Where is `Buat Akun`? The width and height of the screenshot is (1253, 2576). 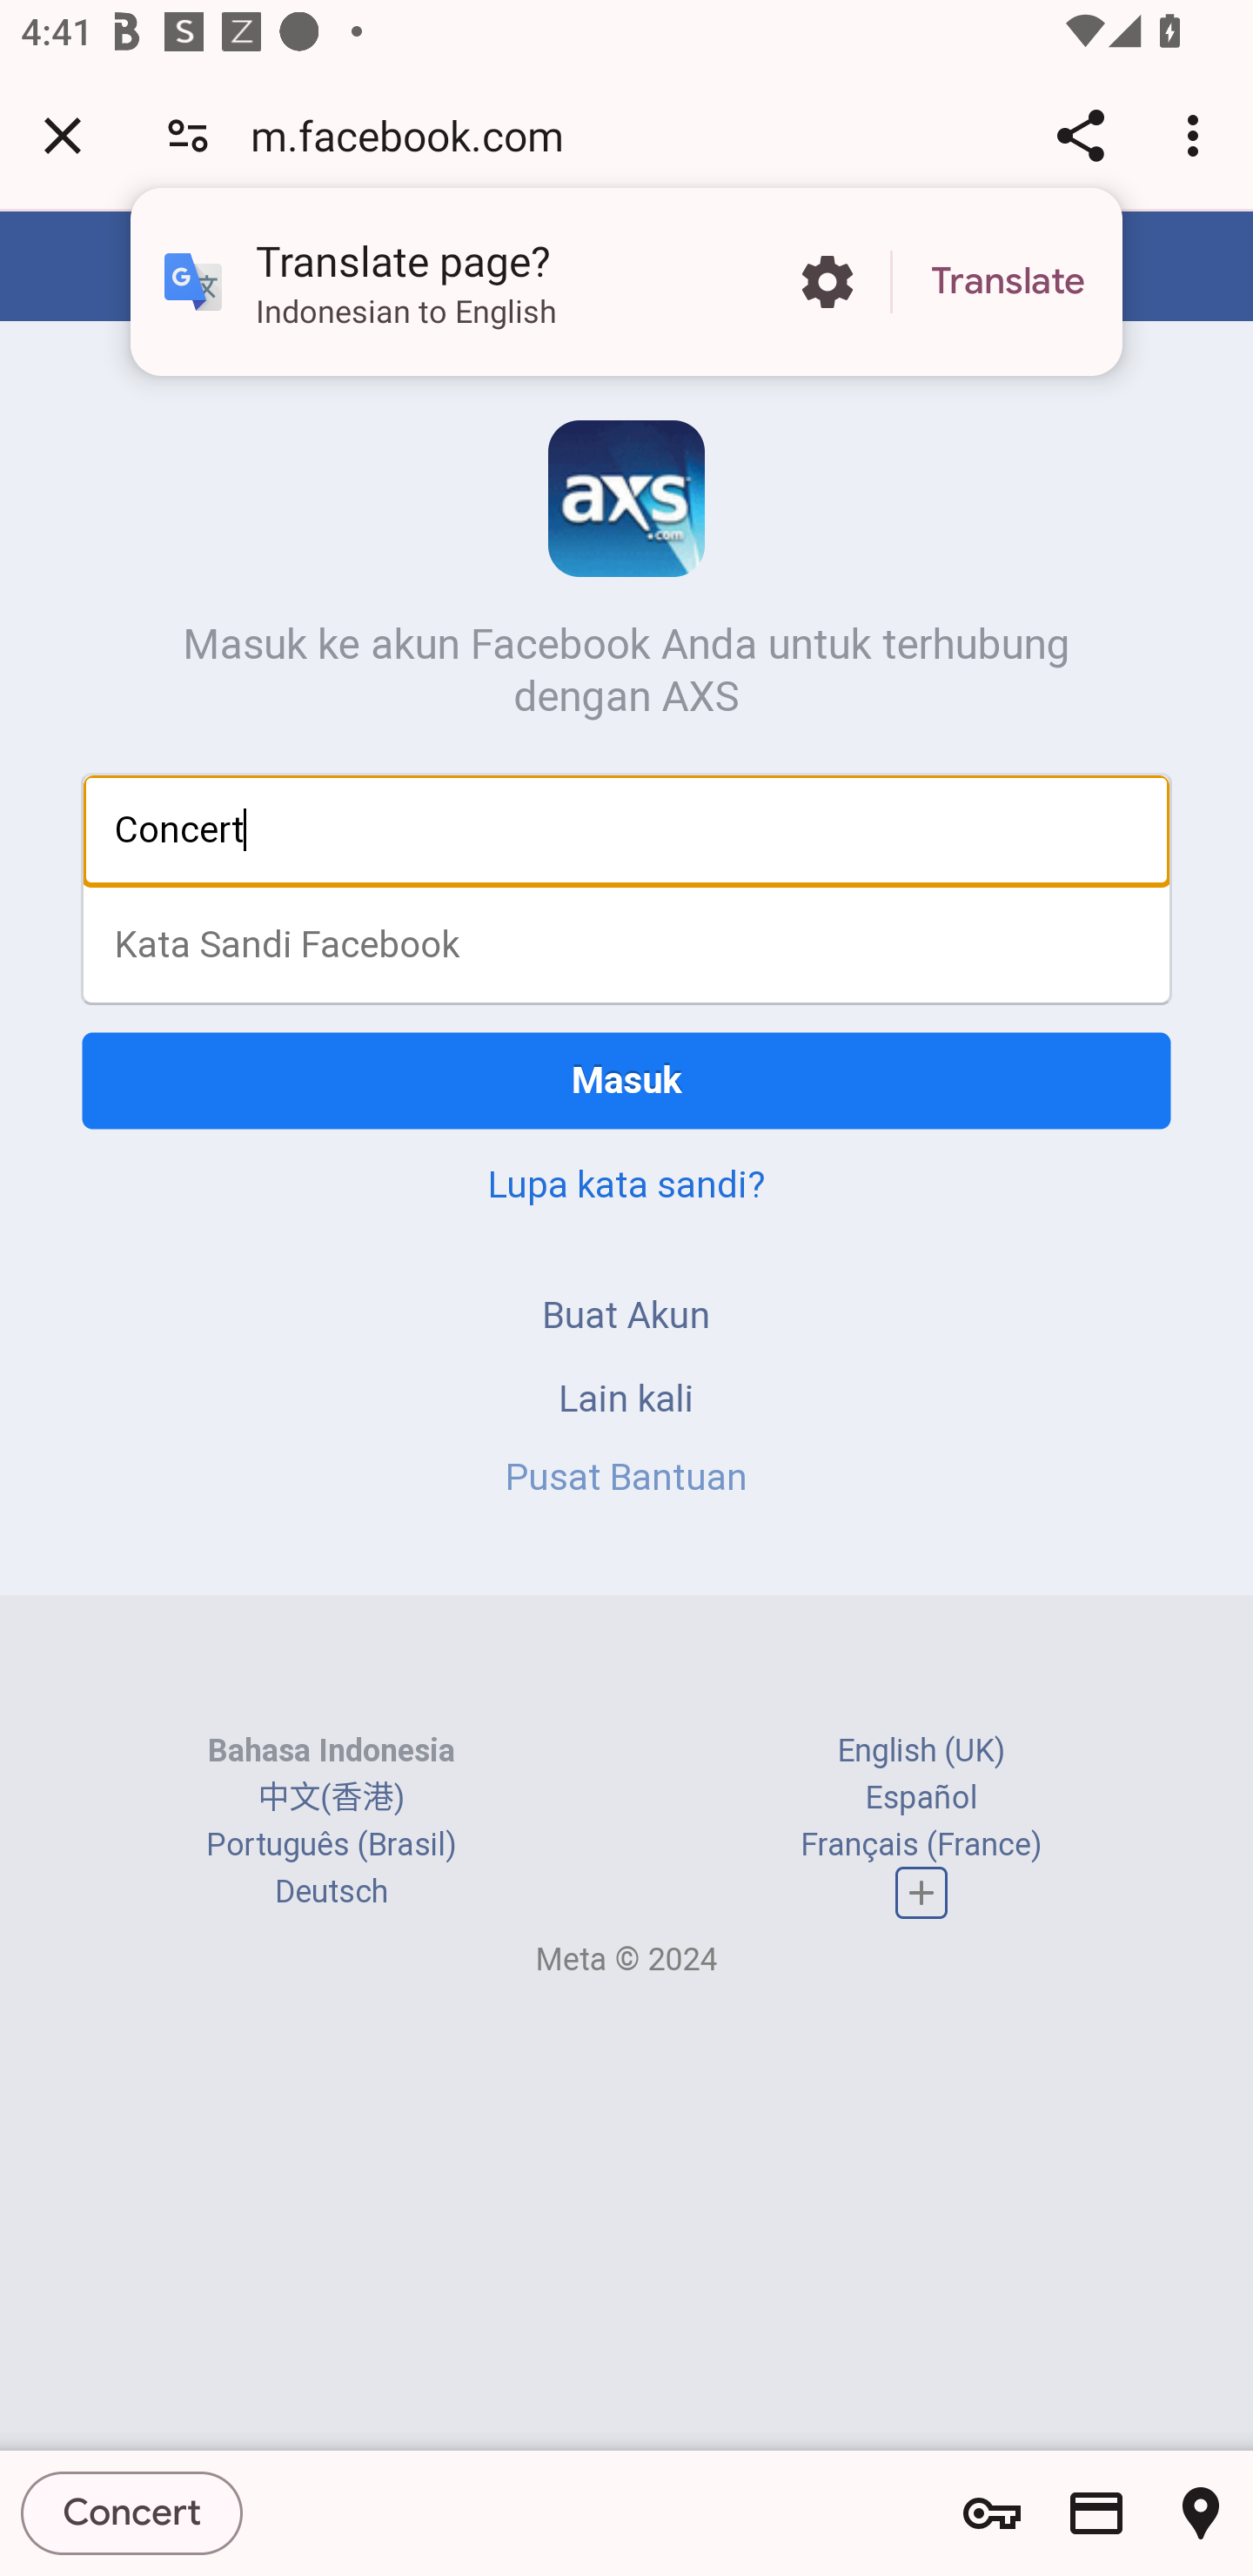
Buat Akun is located at coordinates (626, 1314).